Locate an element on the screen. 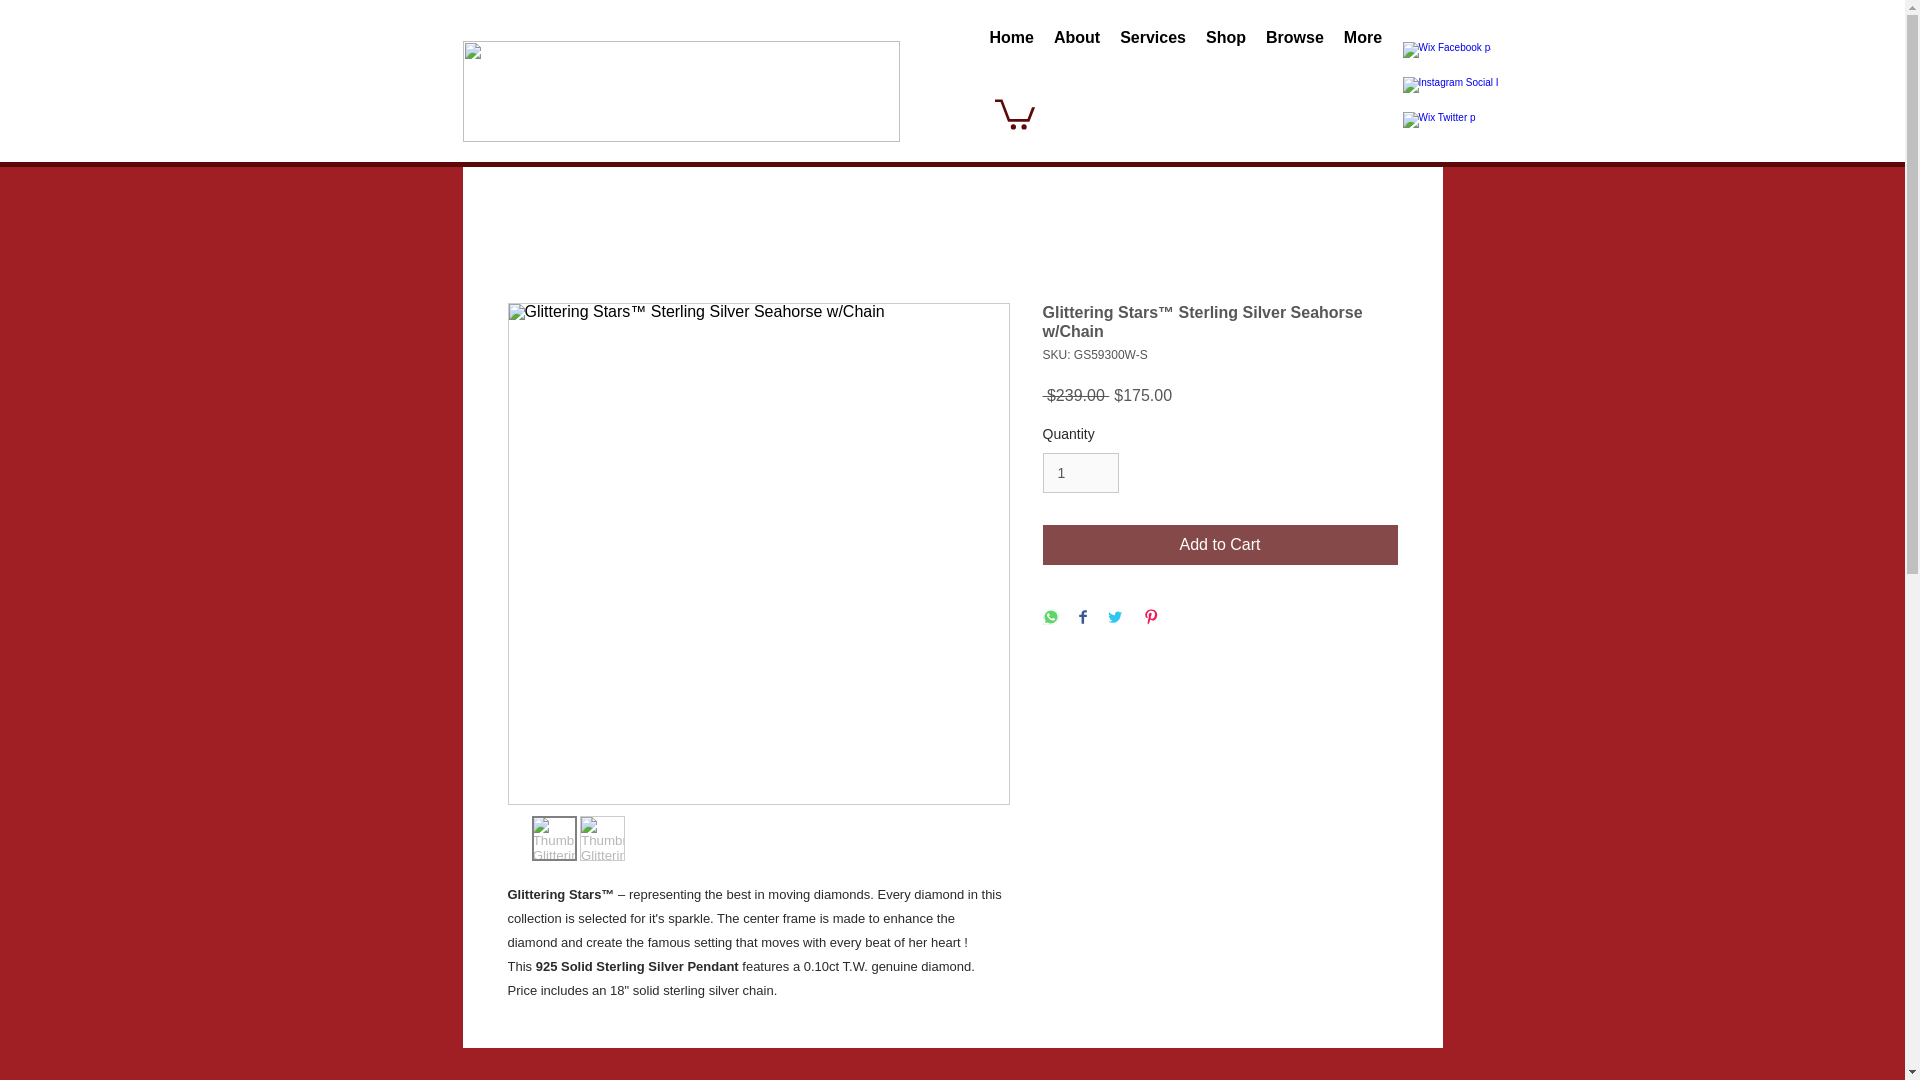 This screenshot has height=1080, width=1920. Add to Cart is located at coordinates (1220, 544).